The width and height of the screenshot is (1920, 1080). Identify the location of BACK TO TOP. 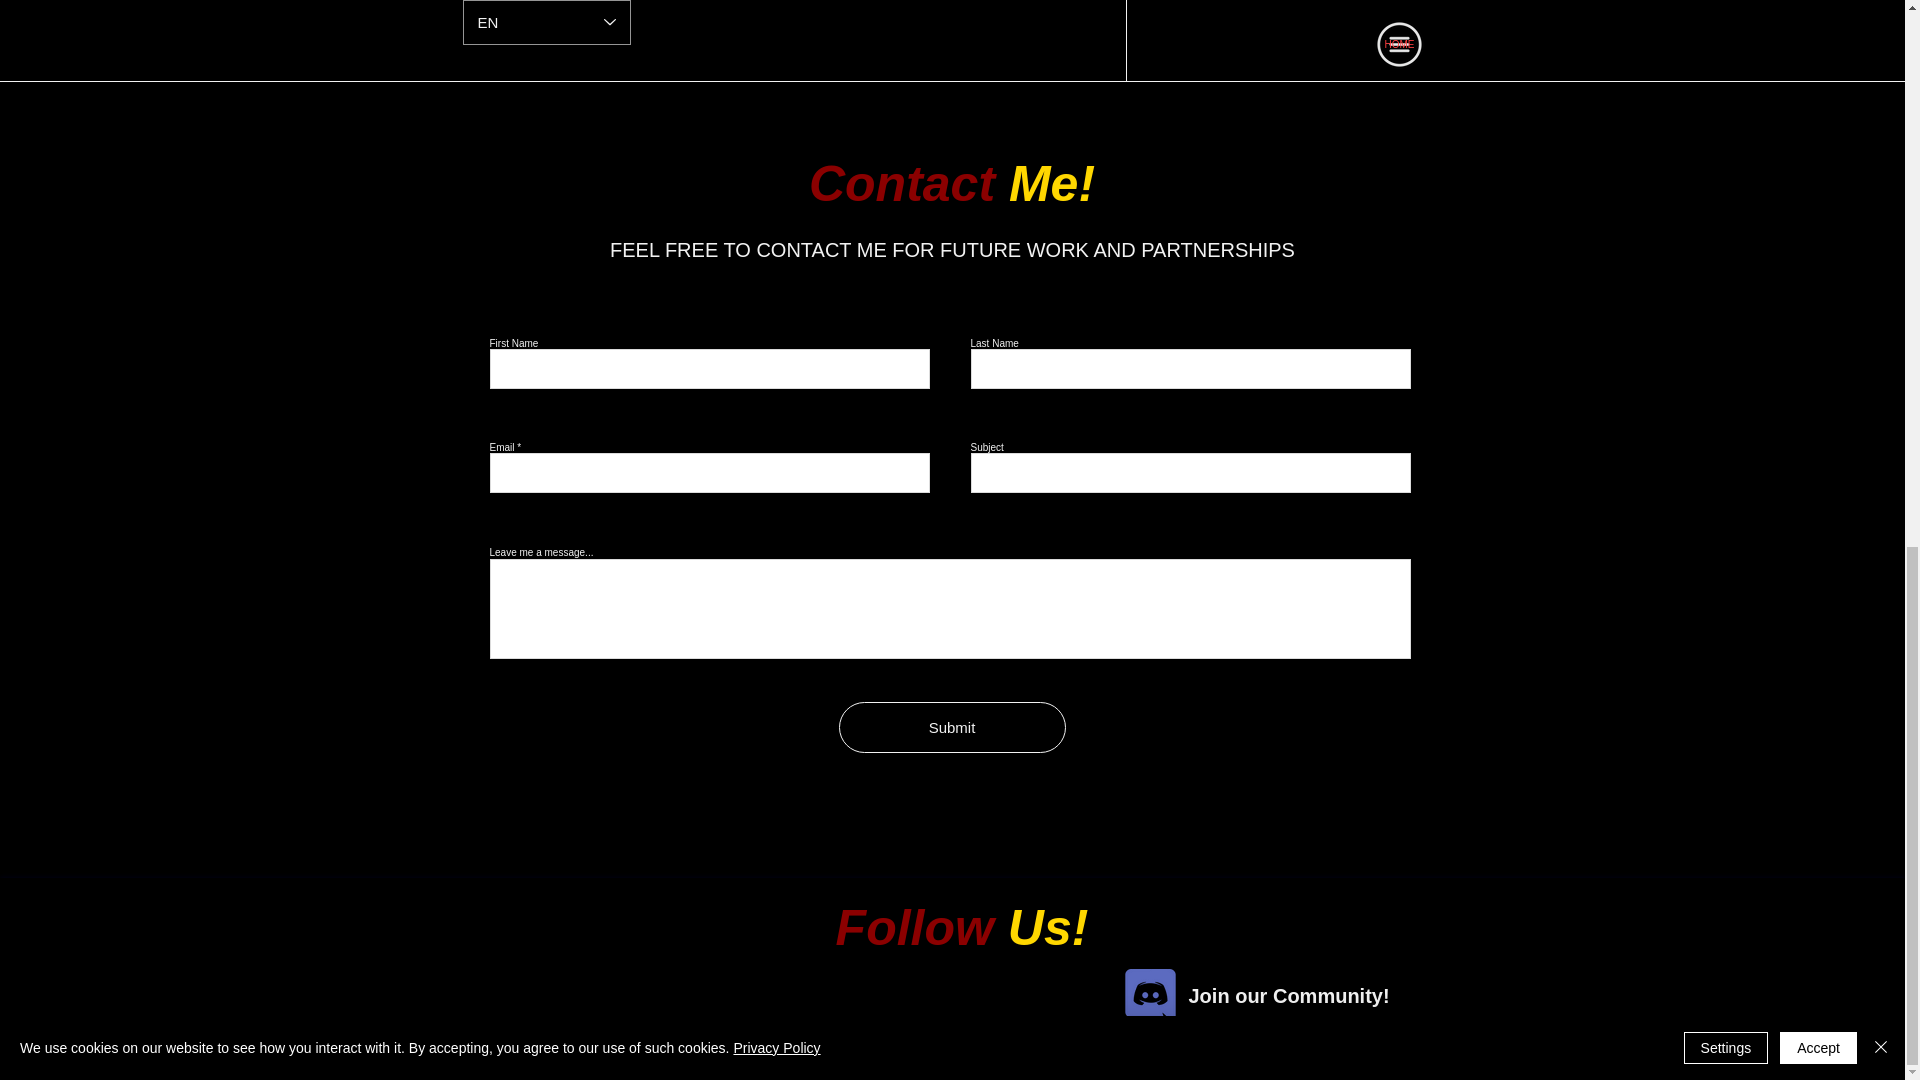
(1382, 1054).